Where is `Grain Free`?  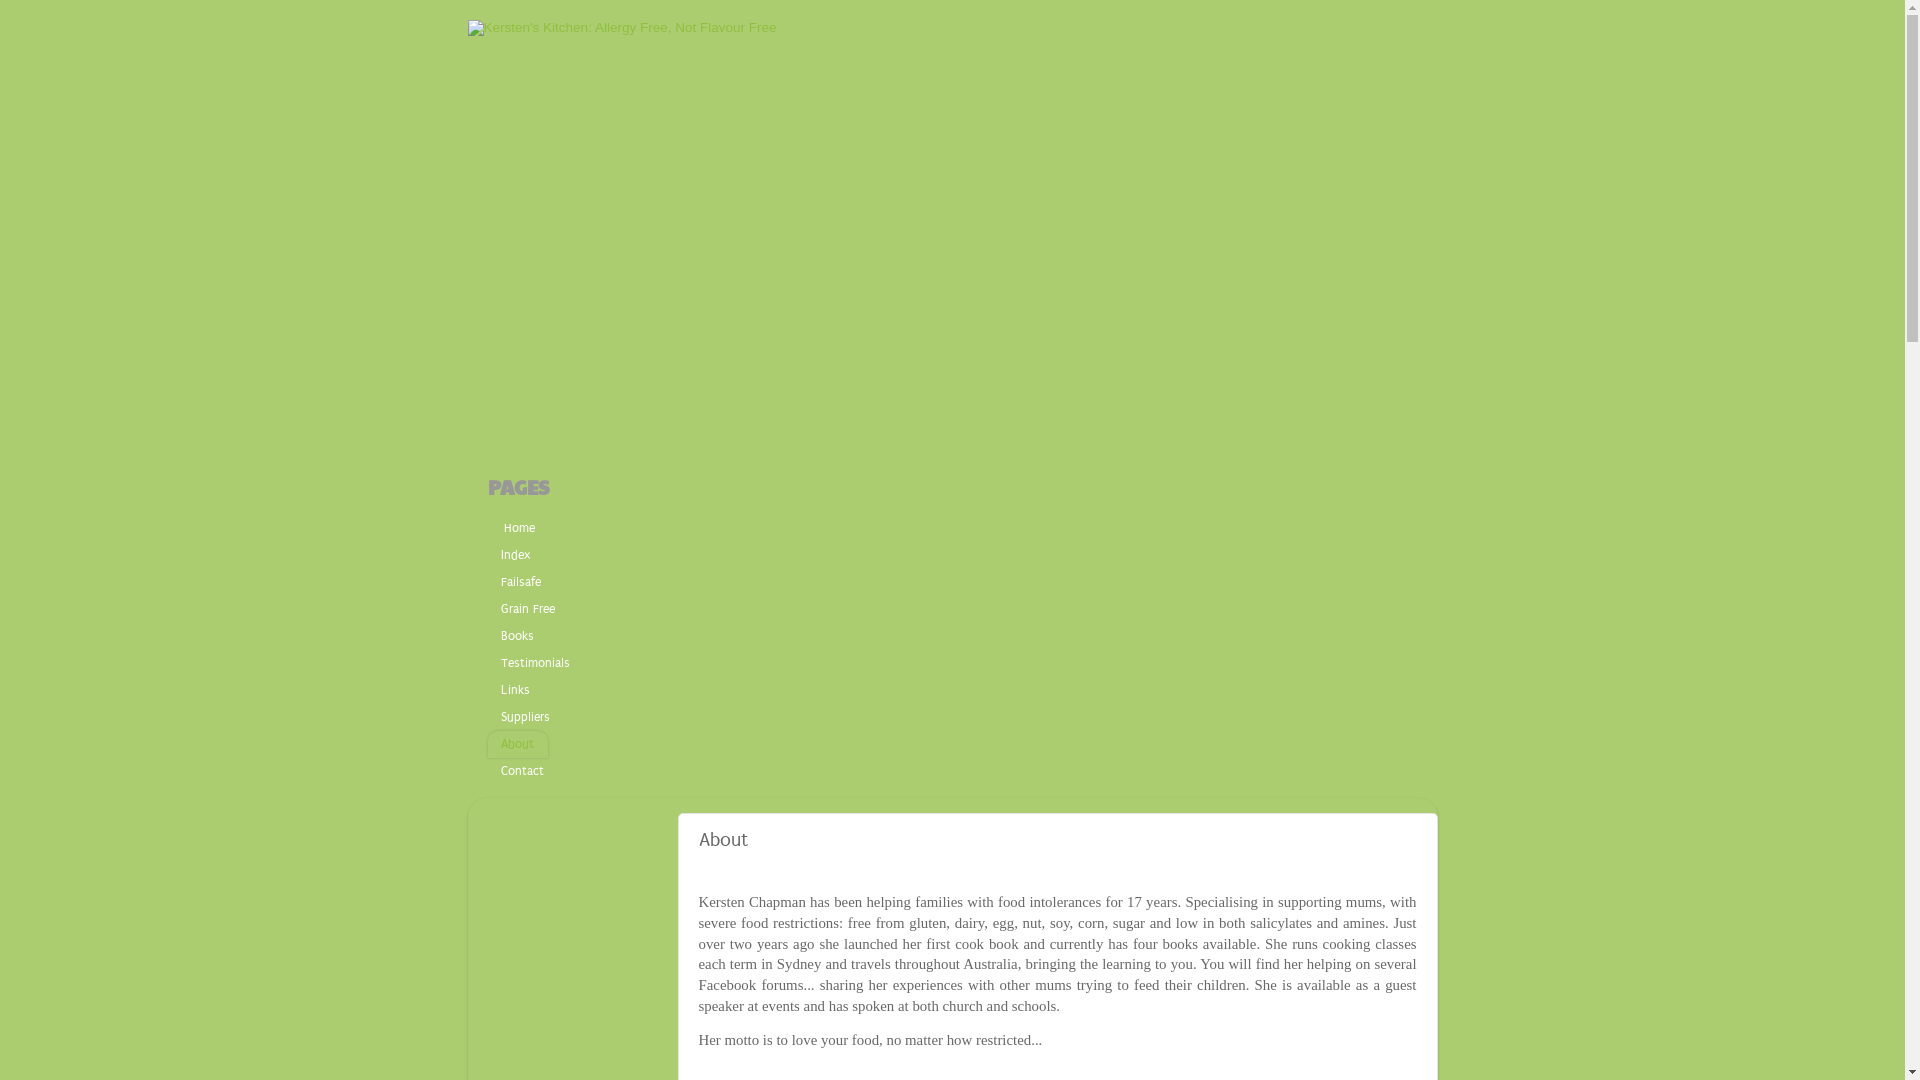 Grain Free is located at coordinates (528, 610).